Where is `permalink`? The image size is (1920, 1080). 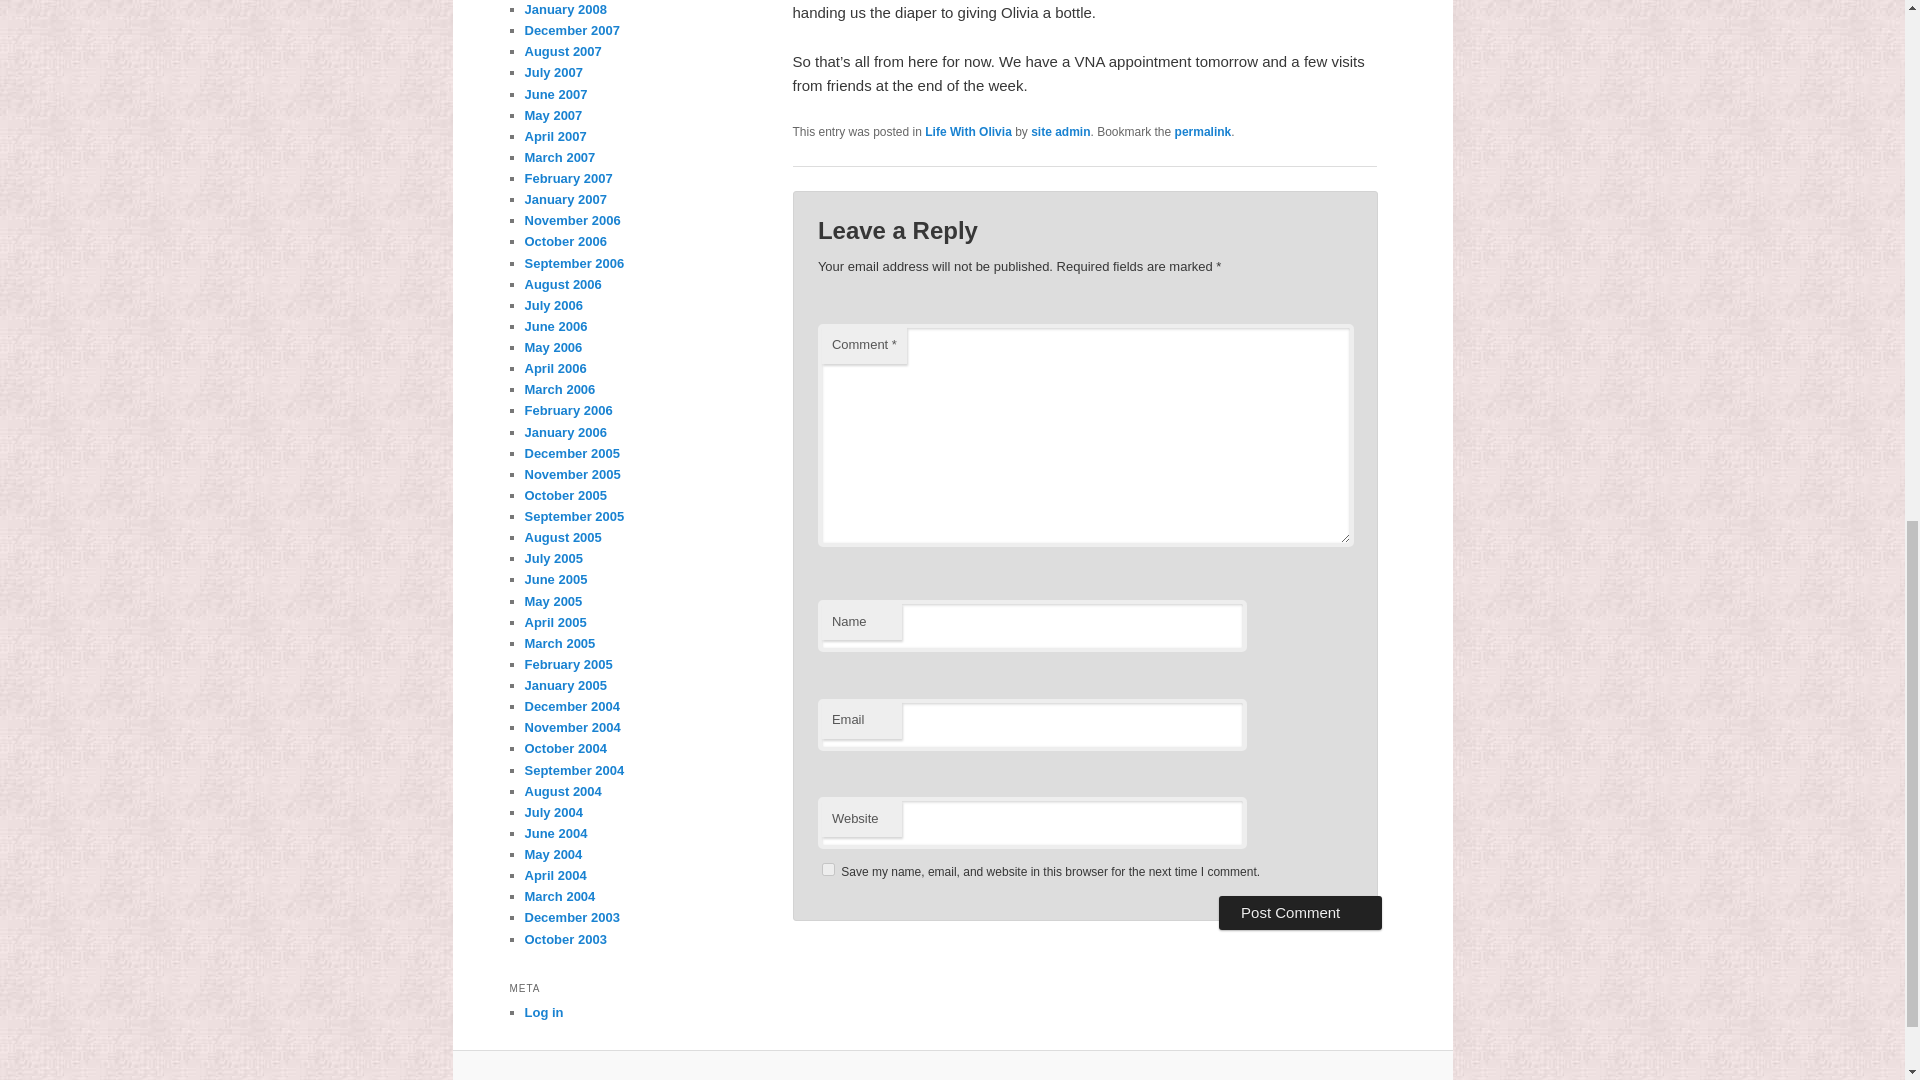
permalink is located at coordinates (1204, 132).